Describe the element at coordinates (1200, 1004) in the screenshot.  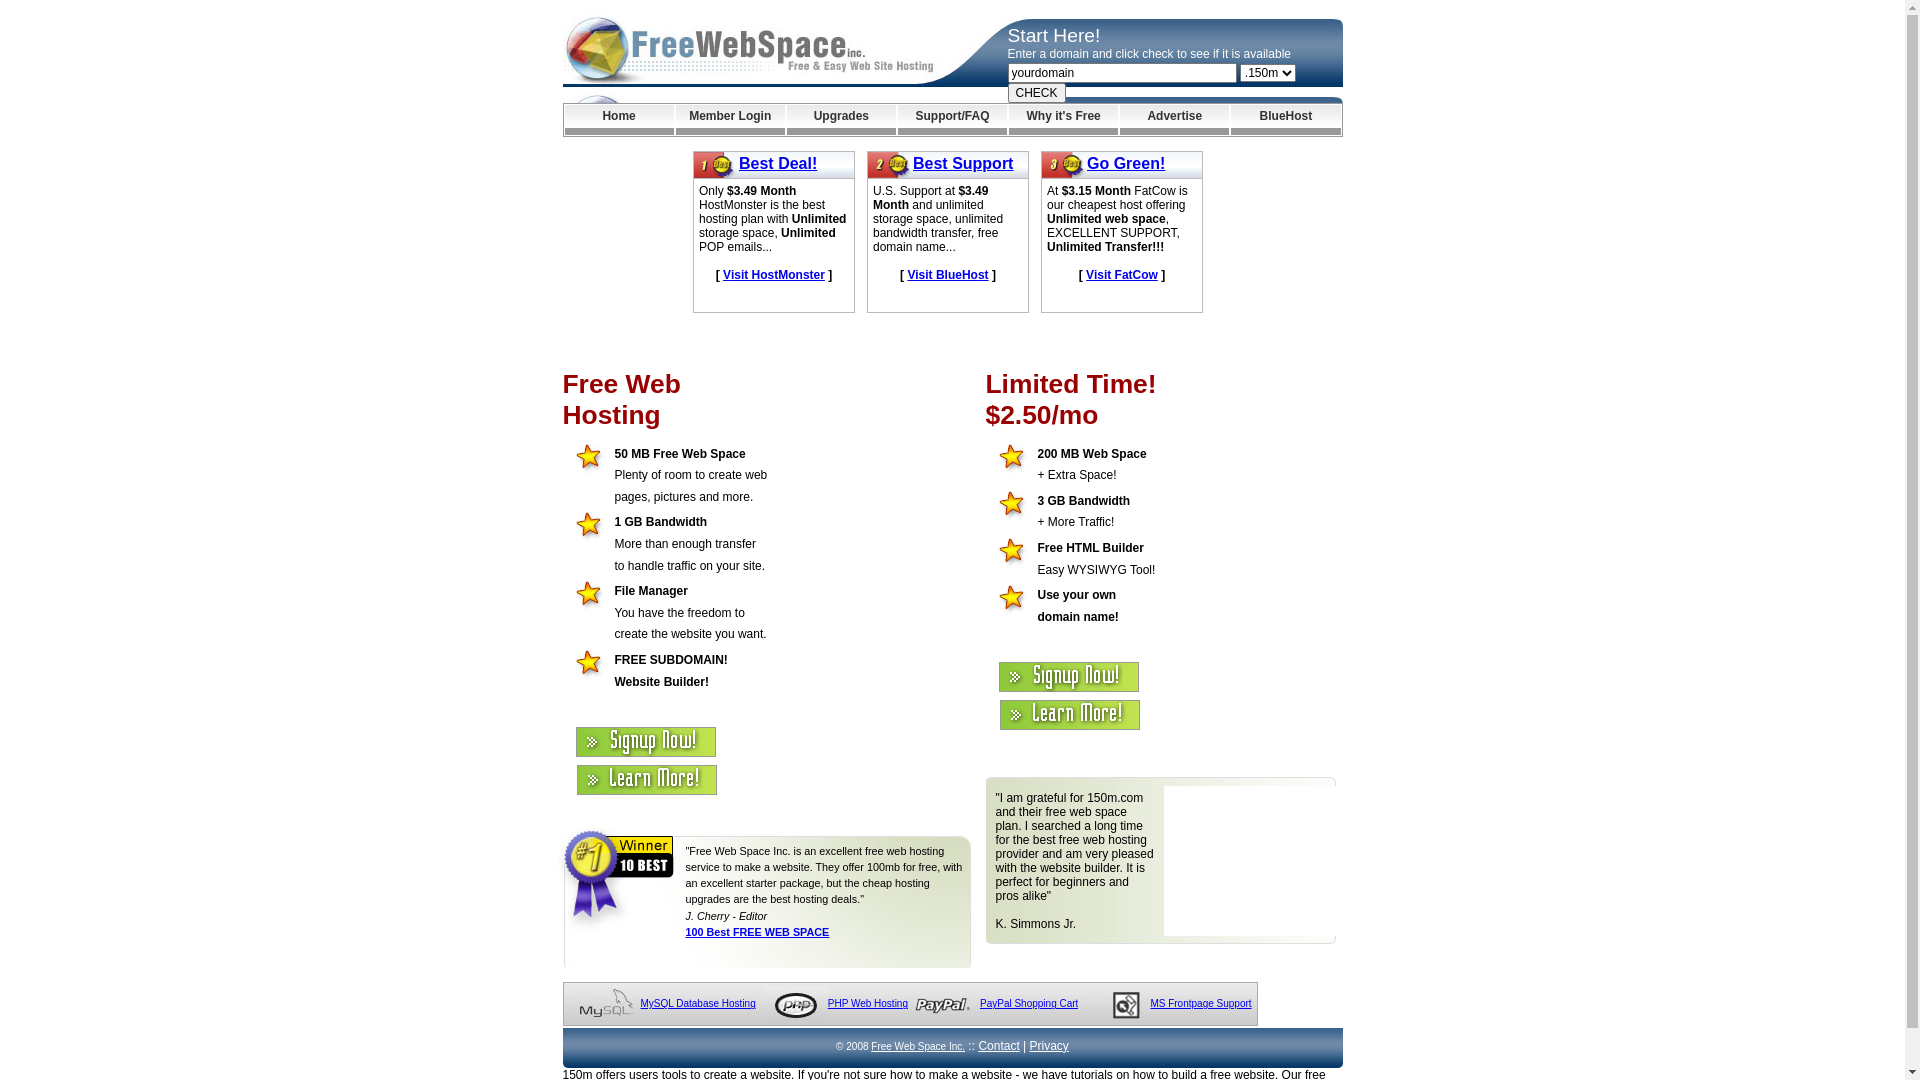
I see `MS Frontpage Support` at that location.